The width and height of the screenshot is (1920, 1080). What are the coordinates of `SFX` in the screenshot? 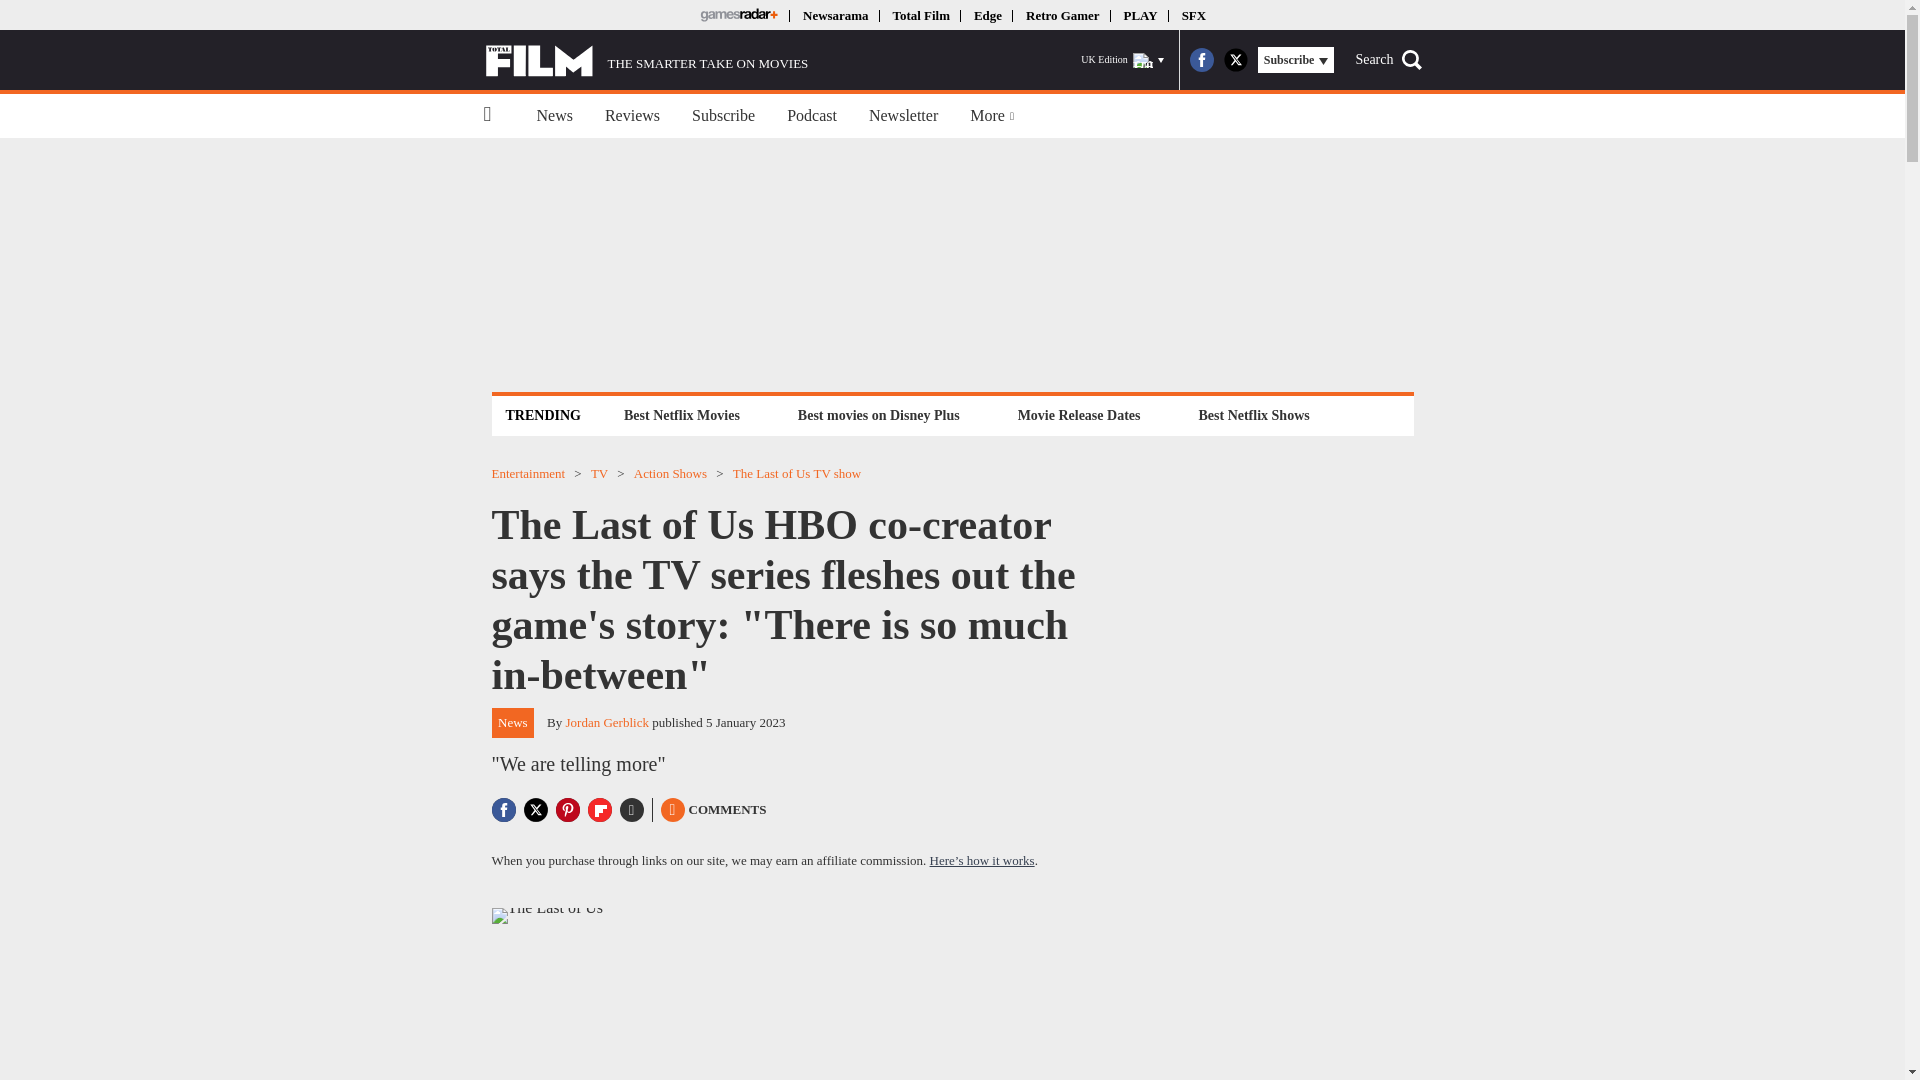 It's located at (1194, 14).